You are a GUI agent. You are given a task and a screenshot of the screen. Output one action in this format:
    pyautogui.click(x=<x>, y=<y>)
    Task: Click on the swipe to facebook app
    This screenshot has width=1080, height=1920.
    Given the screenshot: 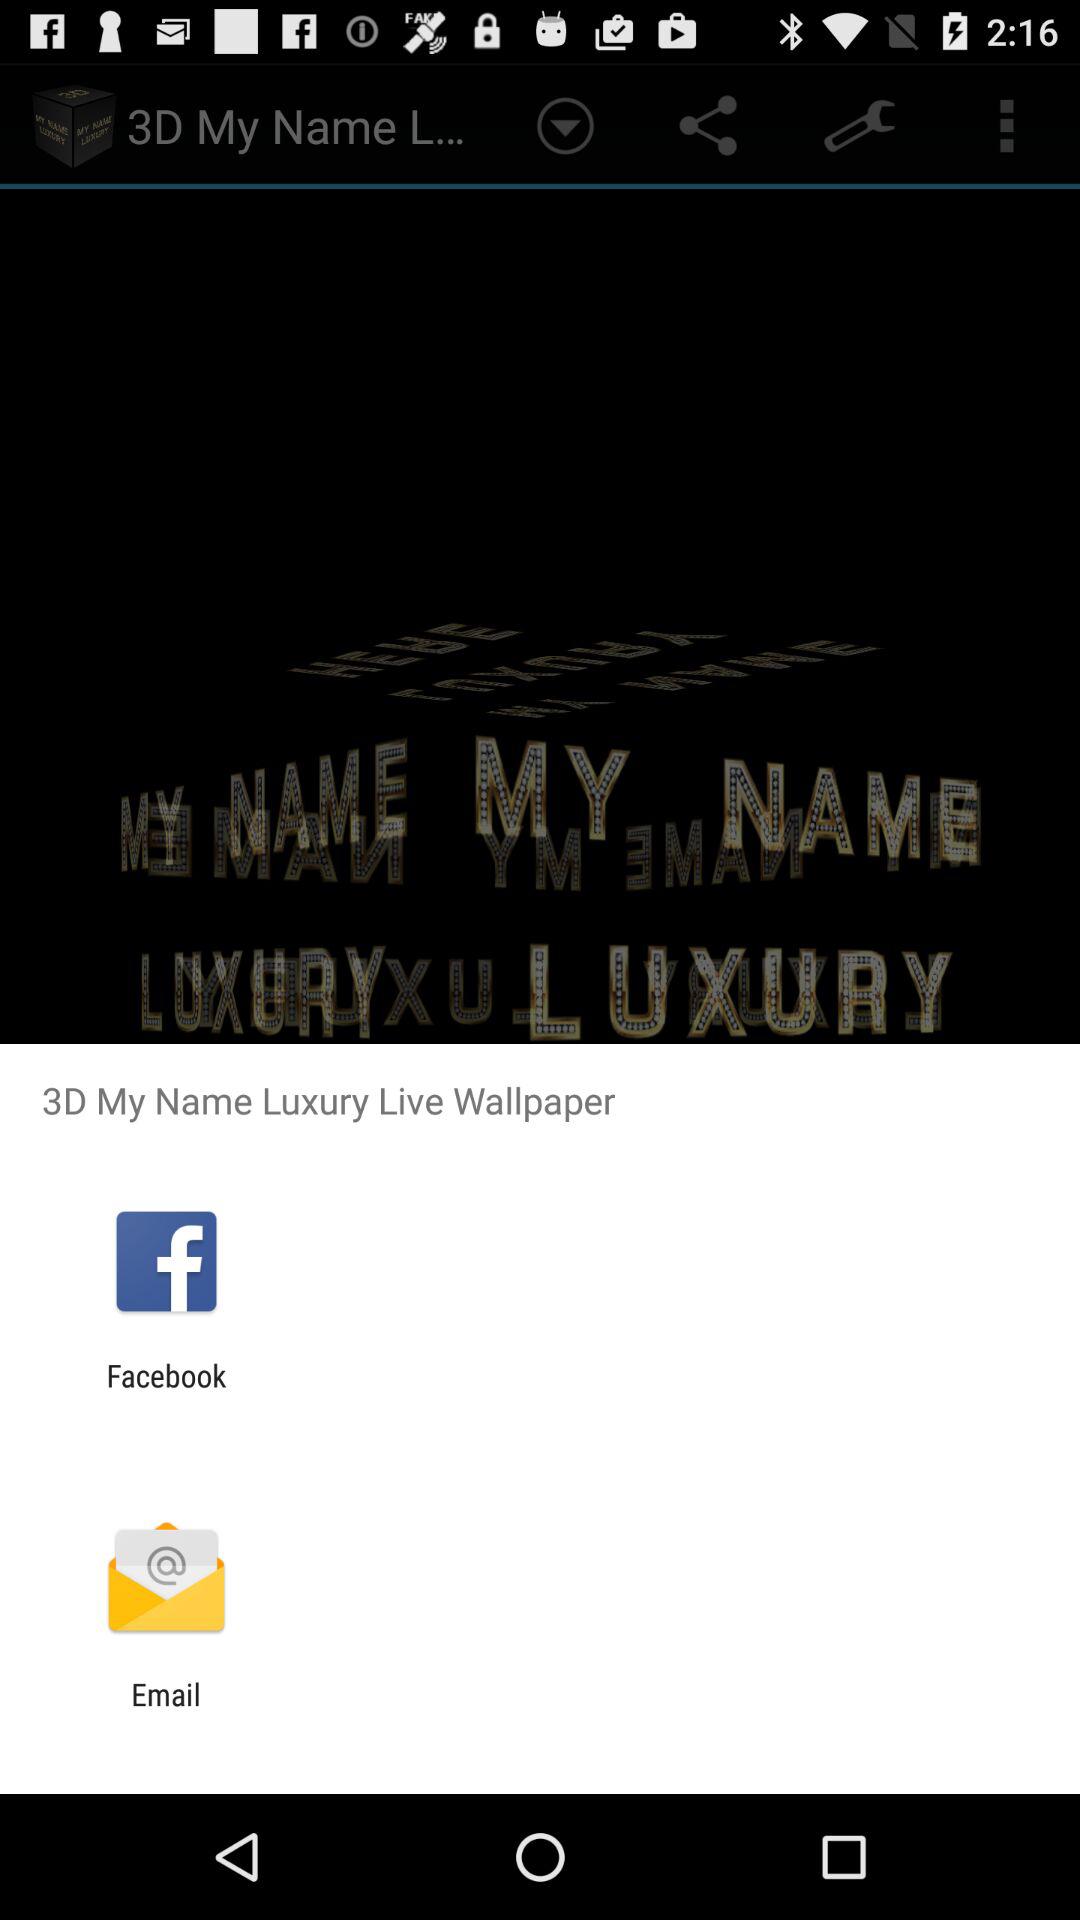 What is the action you would take?
    pyautogui.click(x=166, y=1393)
    